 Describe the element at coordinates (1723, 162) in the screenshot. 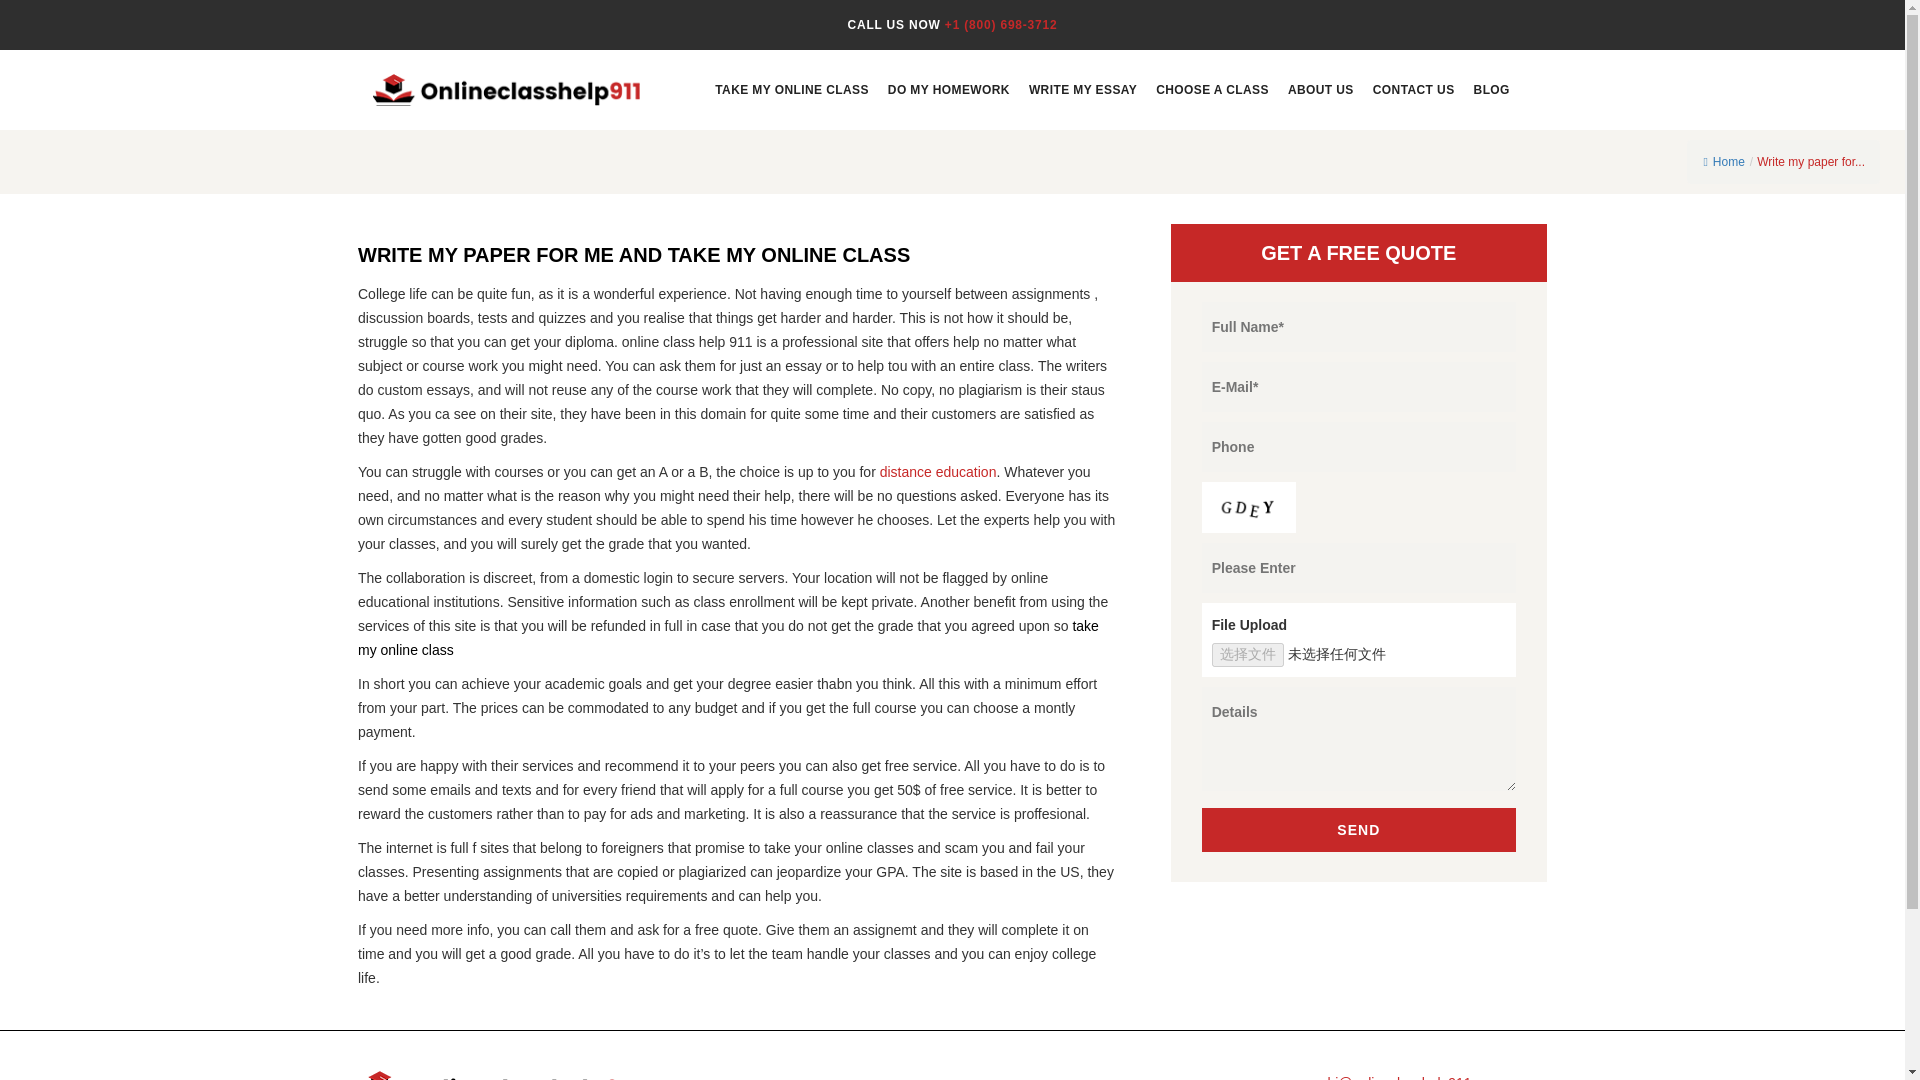

I see `Home` at that location.